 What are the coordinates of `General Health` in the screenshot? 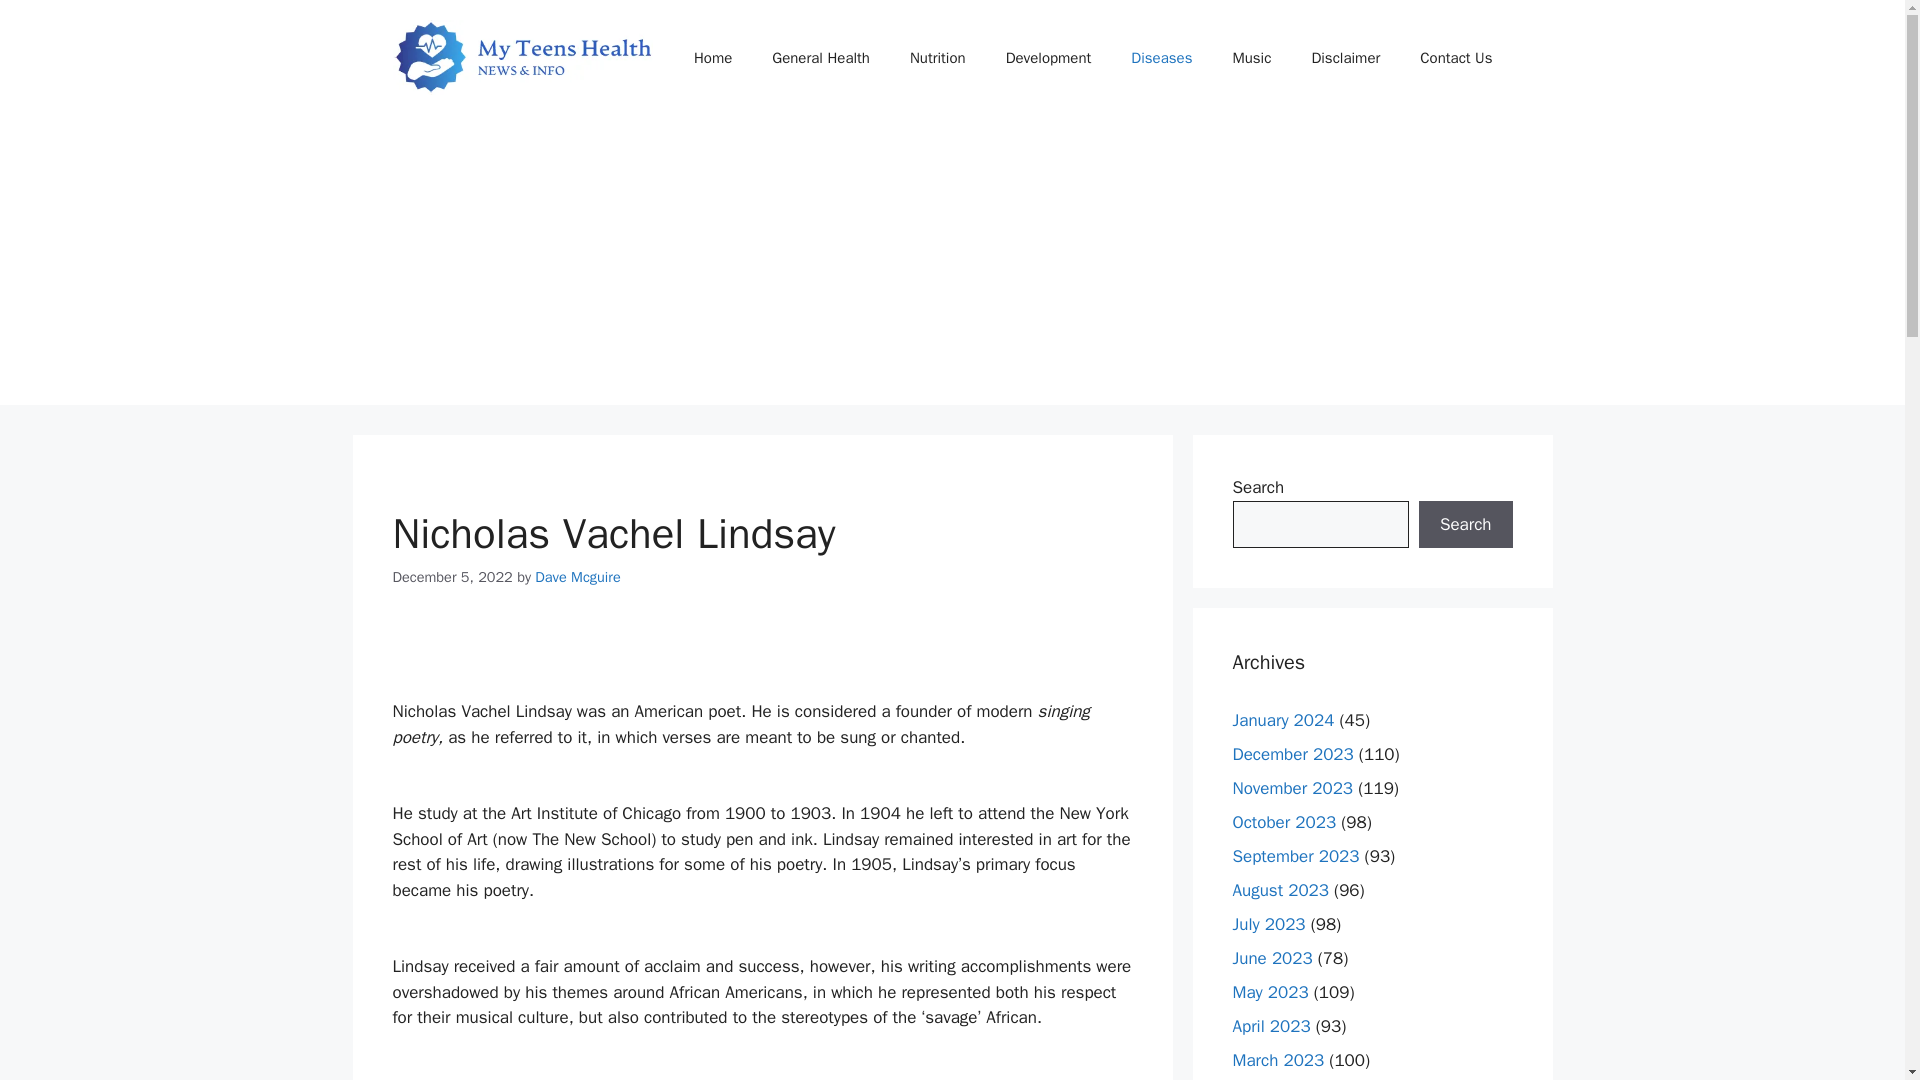 It's located at (821, 58).